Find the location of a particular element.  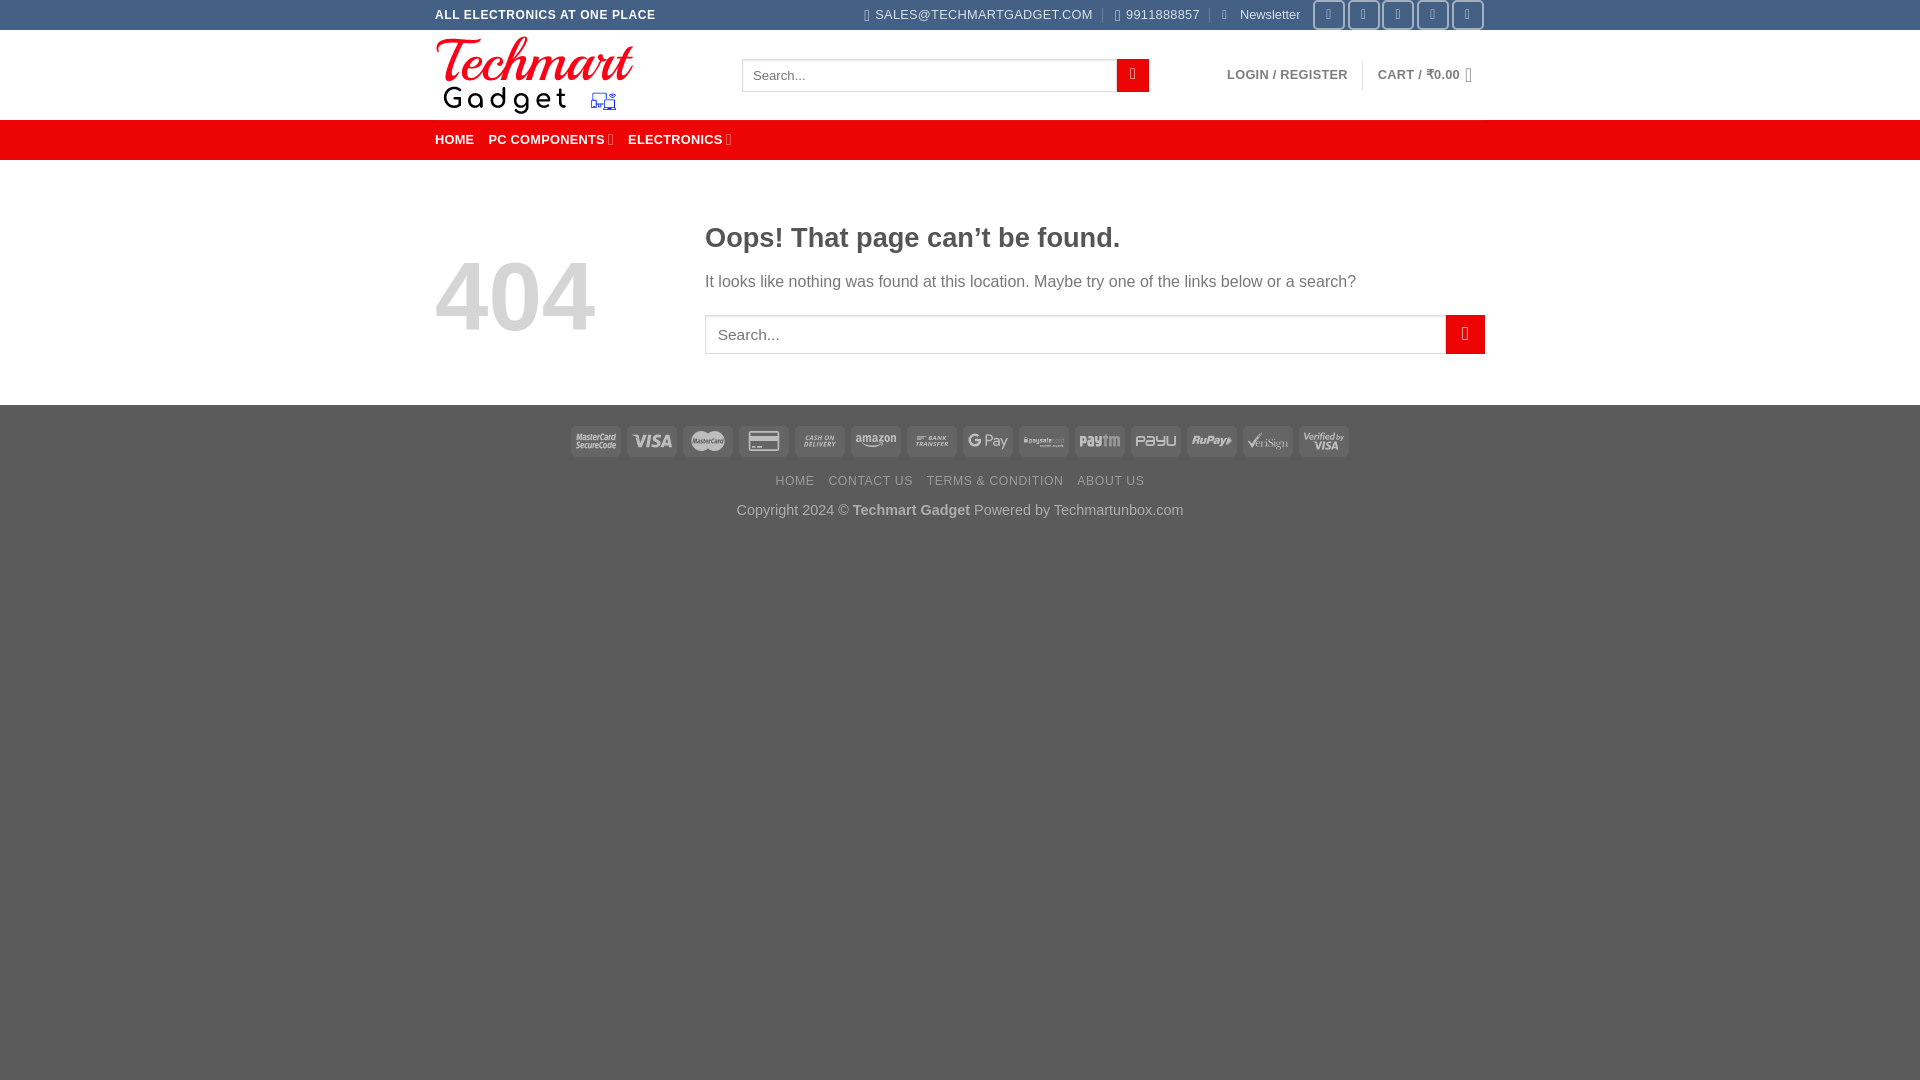

Send us an email is located at coordinates (1432, 14).